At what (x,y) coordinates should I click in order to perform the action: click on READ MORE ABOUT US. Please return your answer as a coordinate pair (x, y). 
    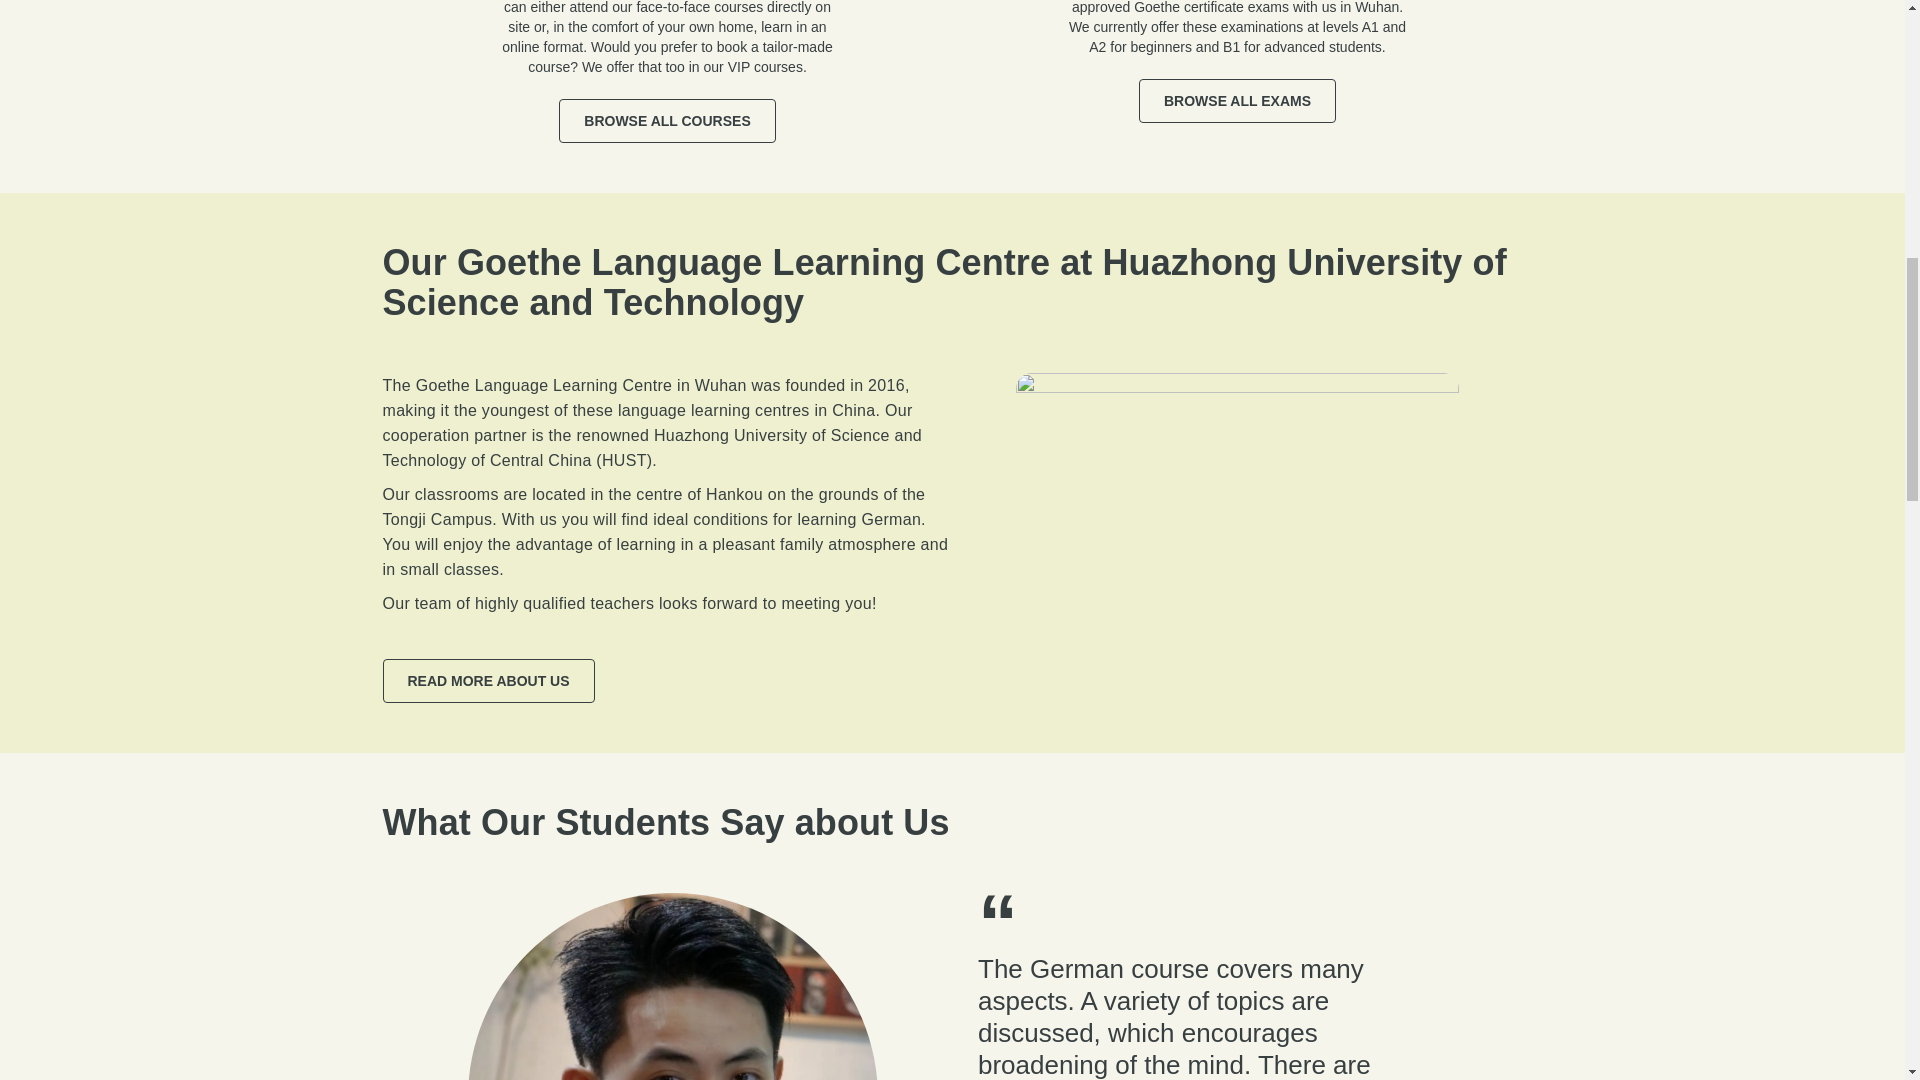
    Looking at the image, I should click on (488, 680).